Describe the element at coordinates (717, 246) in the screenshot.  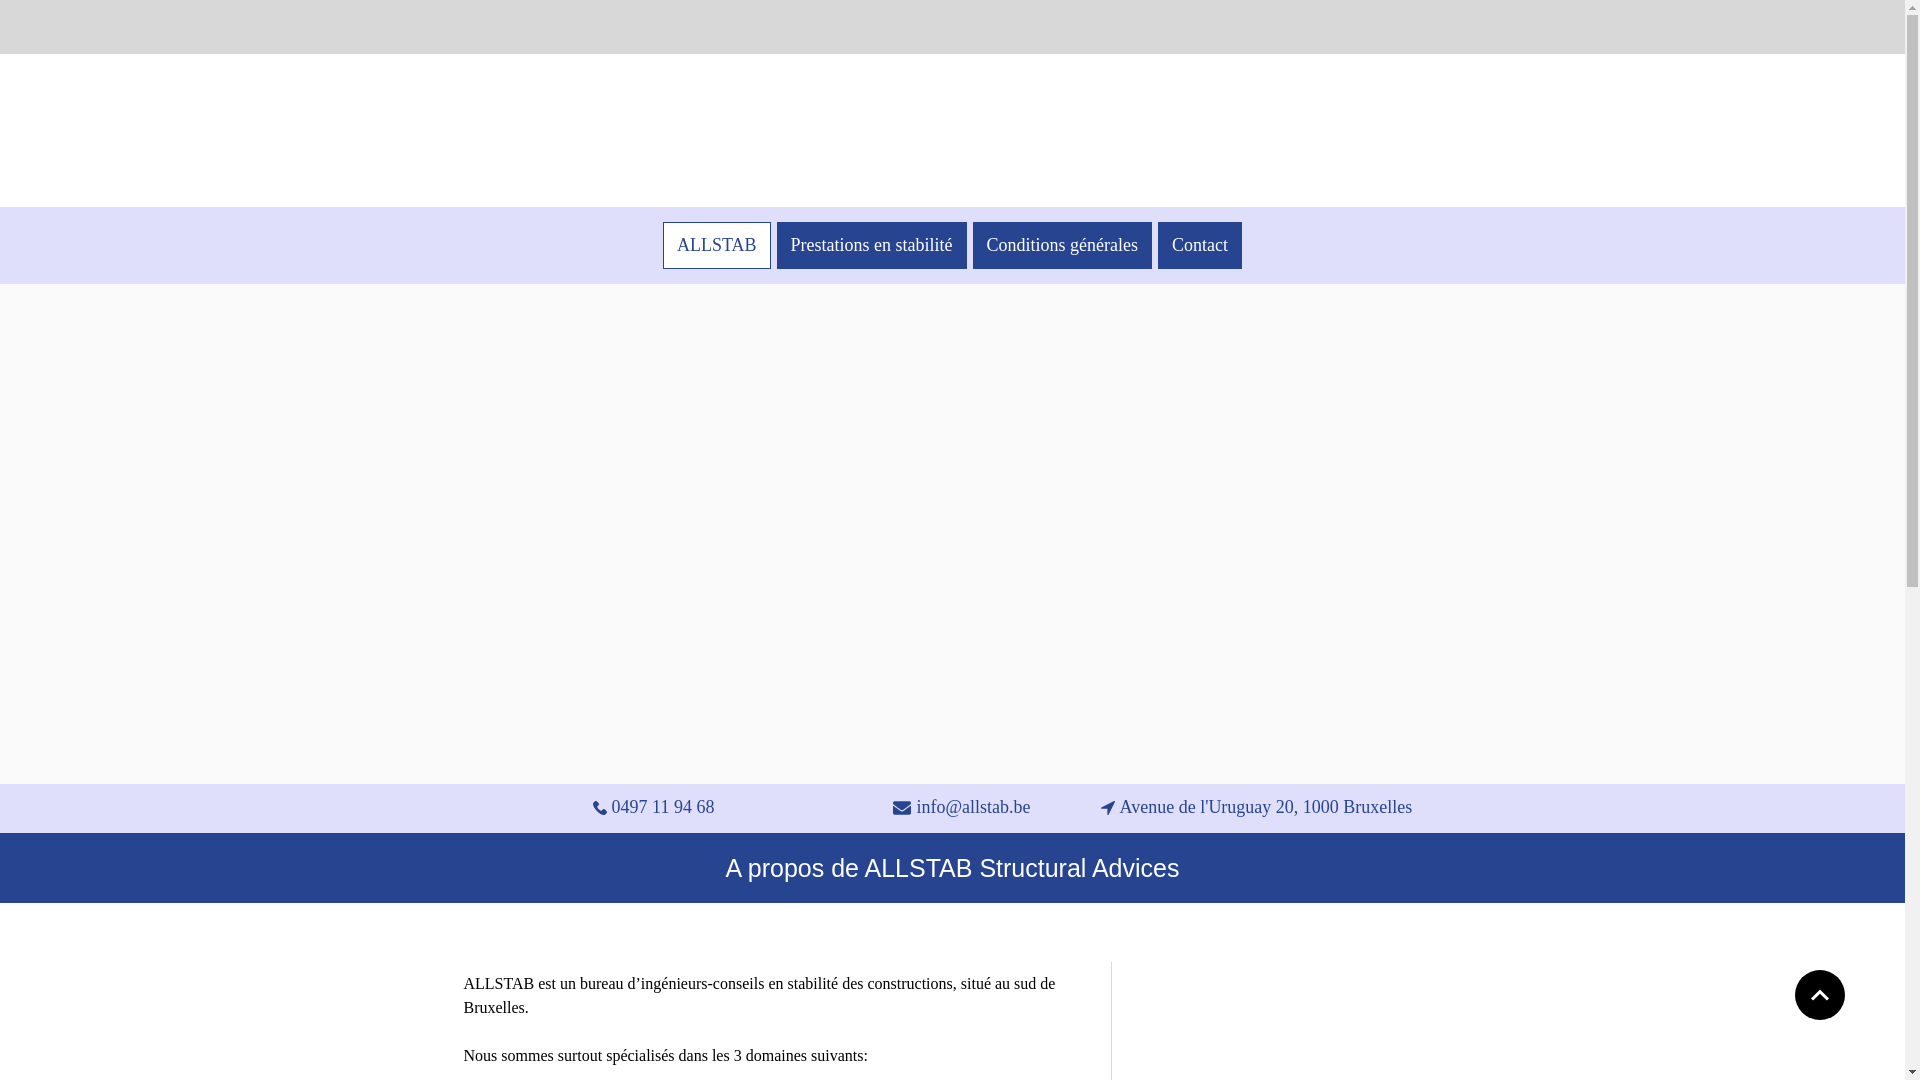
I see `ALLSTAB` at that location.